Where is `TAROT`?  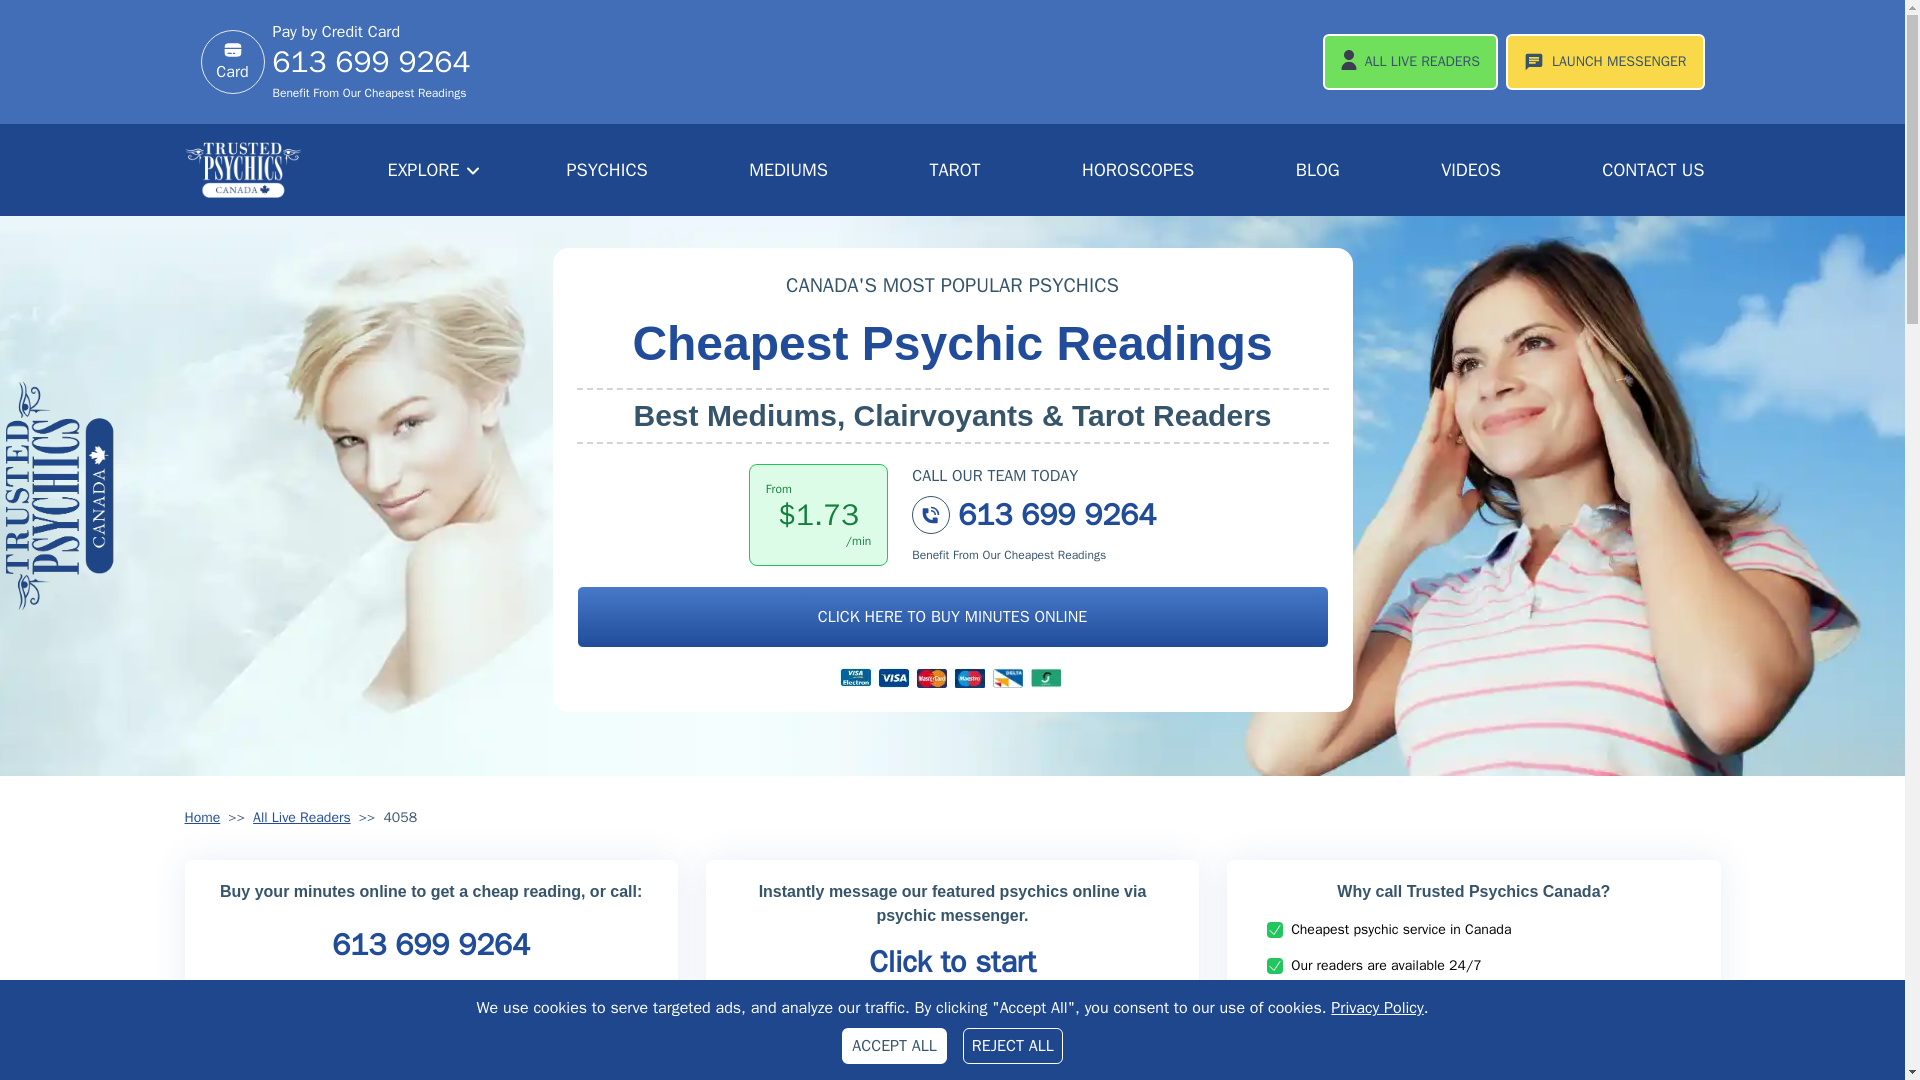
TAROT is located at coordinates (954, 170).